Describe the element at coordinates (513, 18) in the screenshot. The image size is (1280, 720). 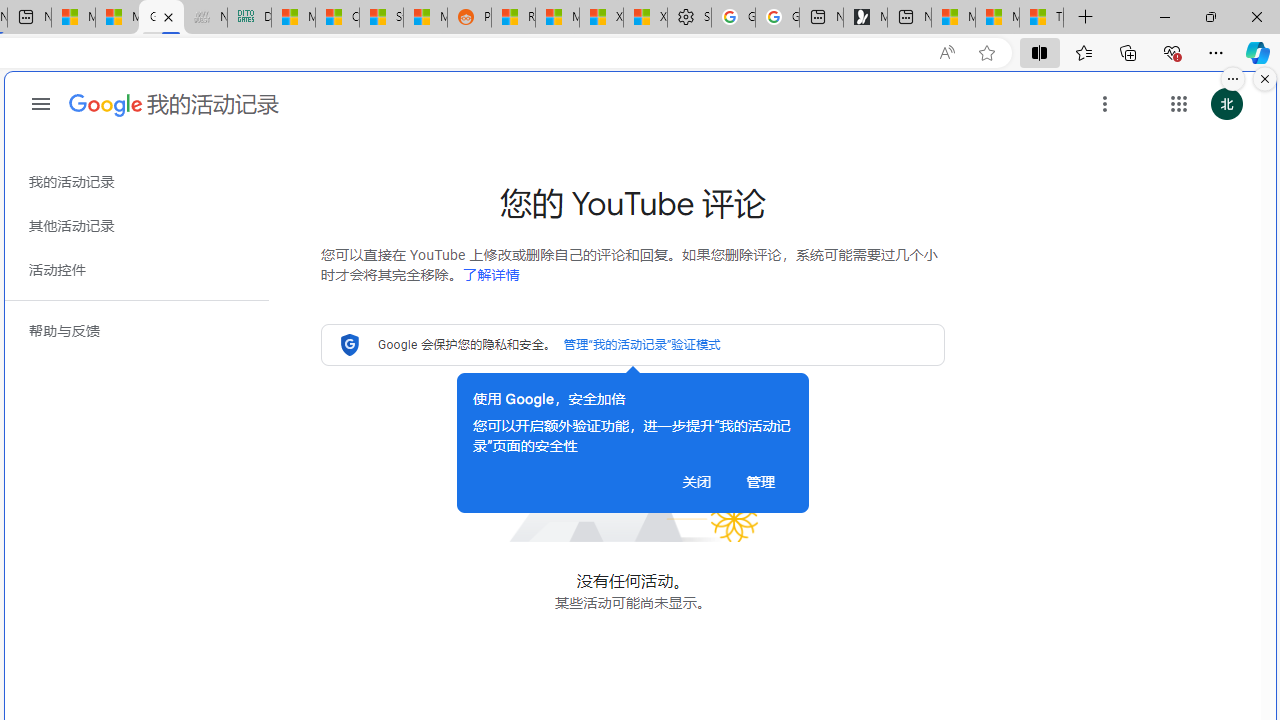
I see `R******* | Trusted Community Engagement and Contributions` at that location.